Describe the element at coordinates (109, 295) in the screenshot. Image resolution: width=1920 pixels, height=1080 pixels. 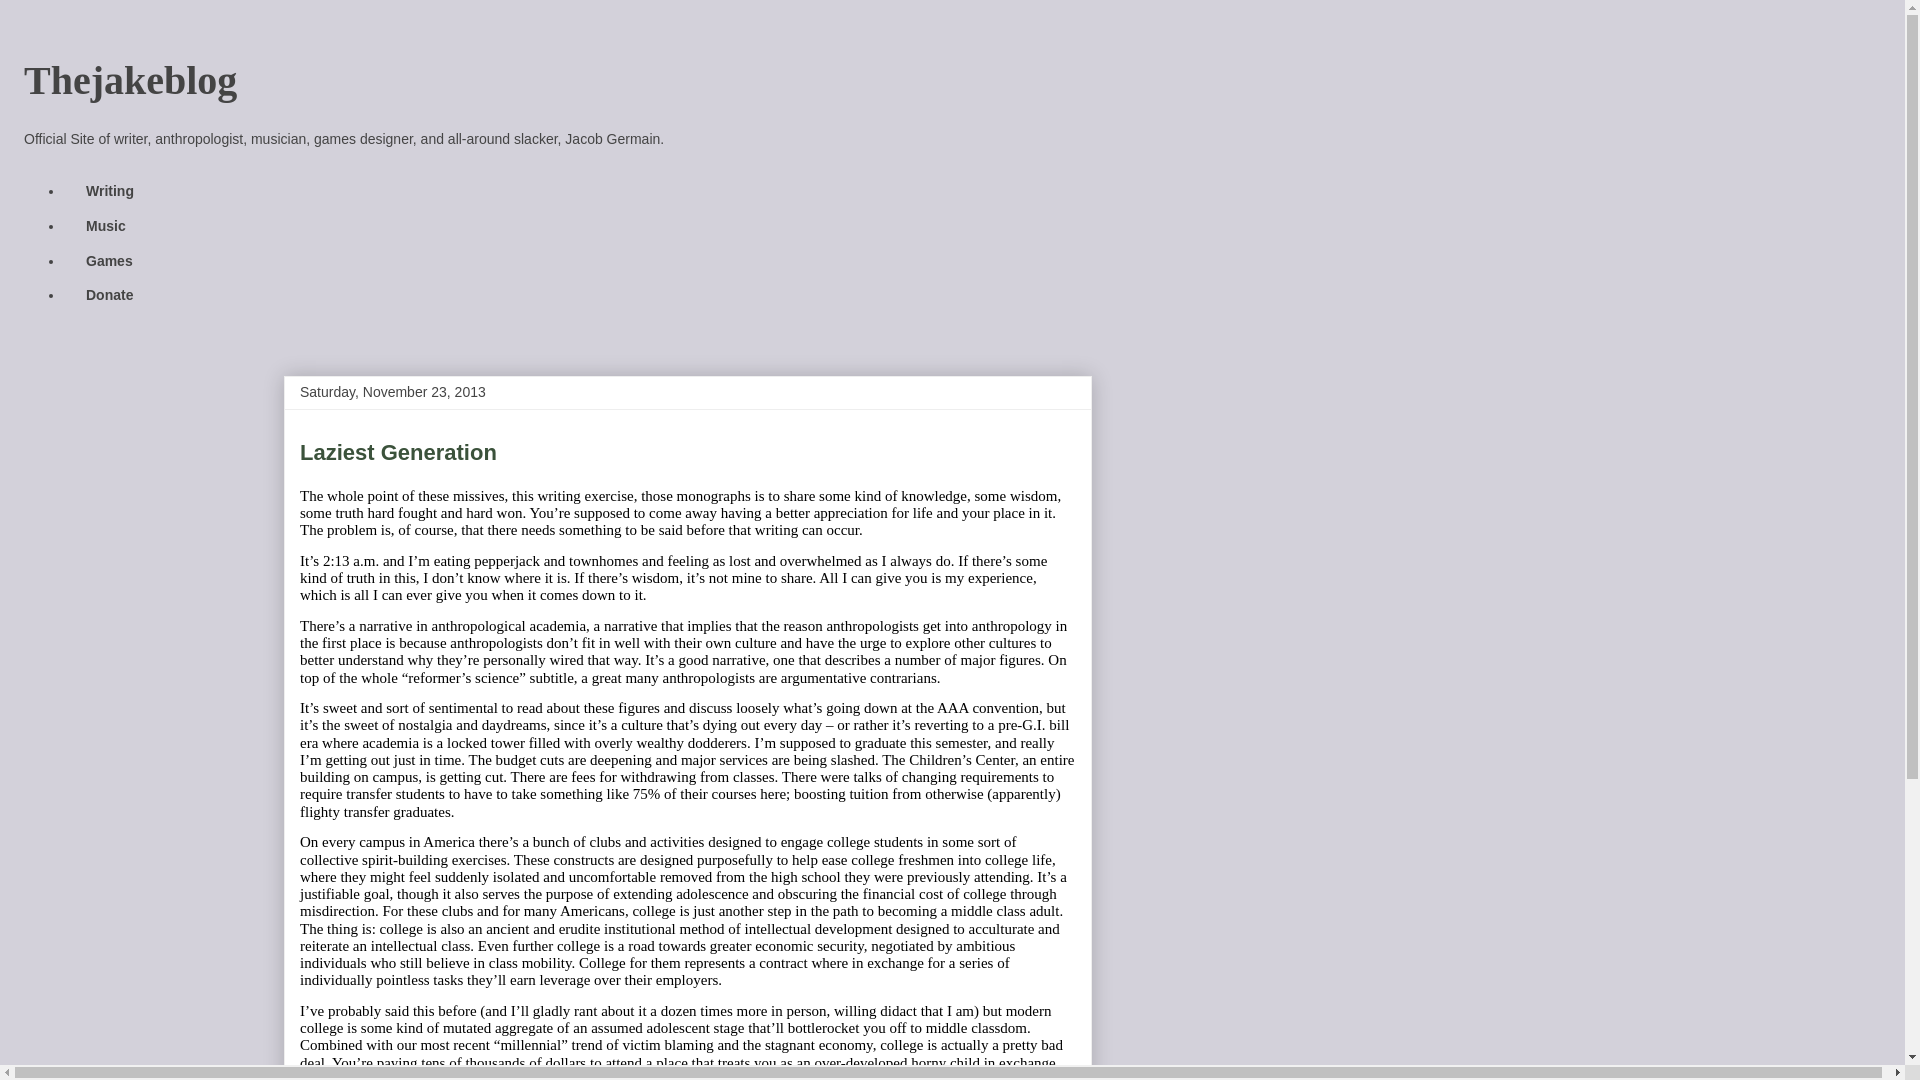
I see `Donate` at that location.